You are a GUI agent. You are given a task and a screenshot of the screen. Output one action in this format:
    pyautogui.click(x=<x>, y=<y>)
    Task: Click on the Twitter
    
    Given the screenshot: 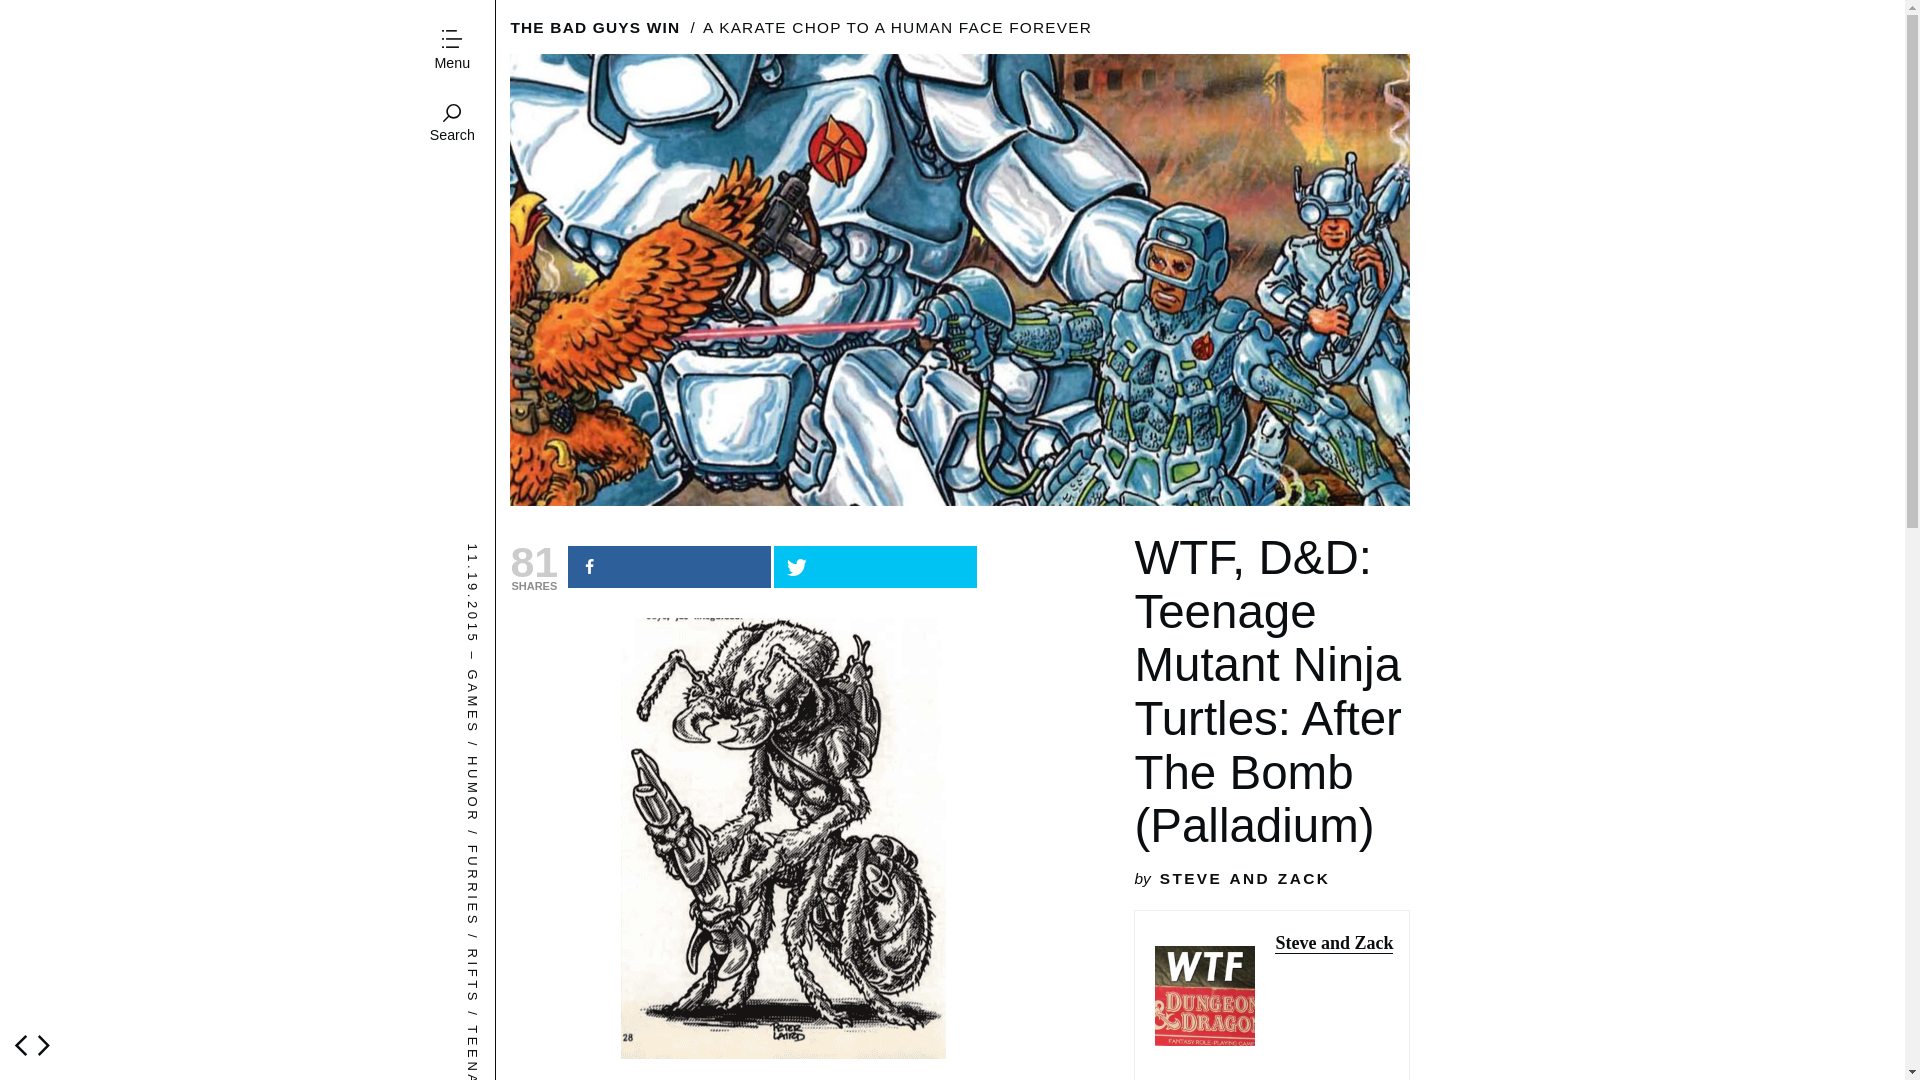 What is the action you would take?
    pyautogui.click(x=875, y=566)
    